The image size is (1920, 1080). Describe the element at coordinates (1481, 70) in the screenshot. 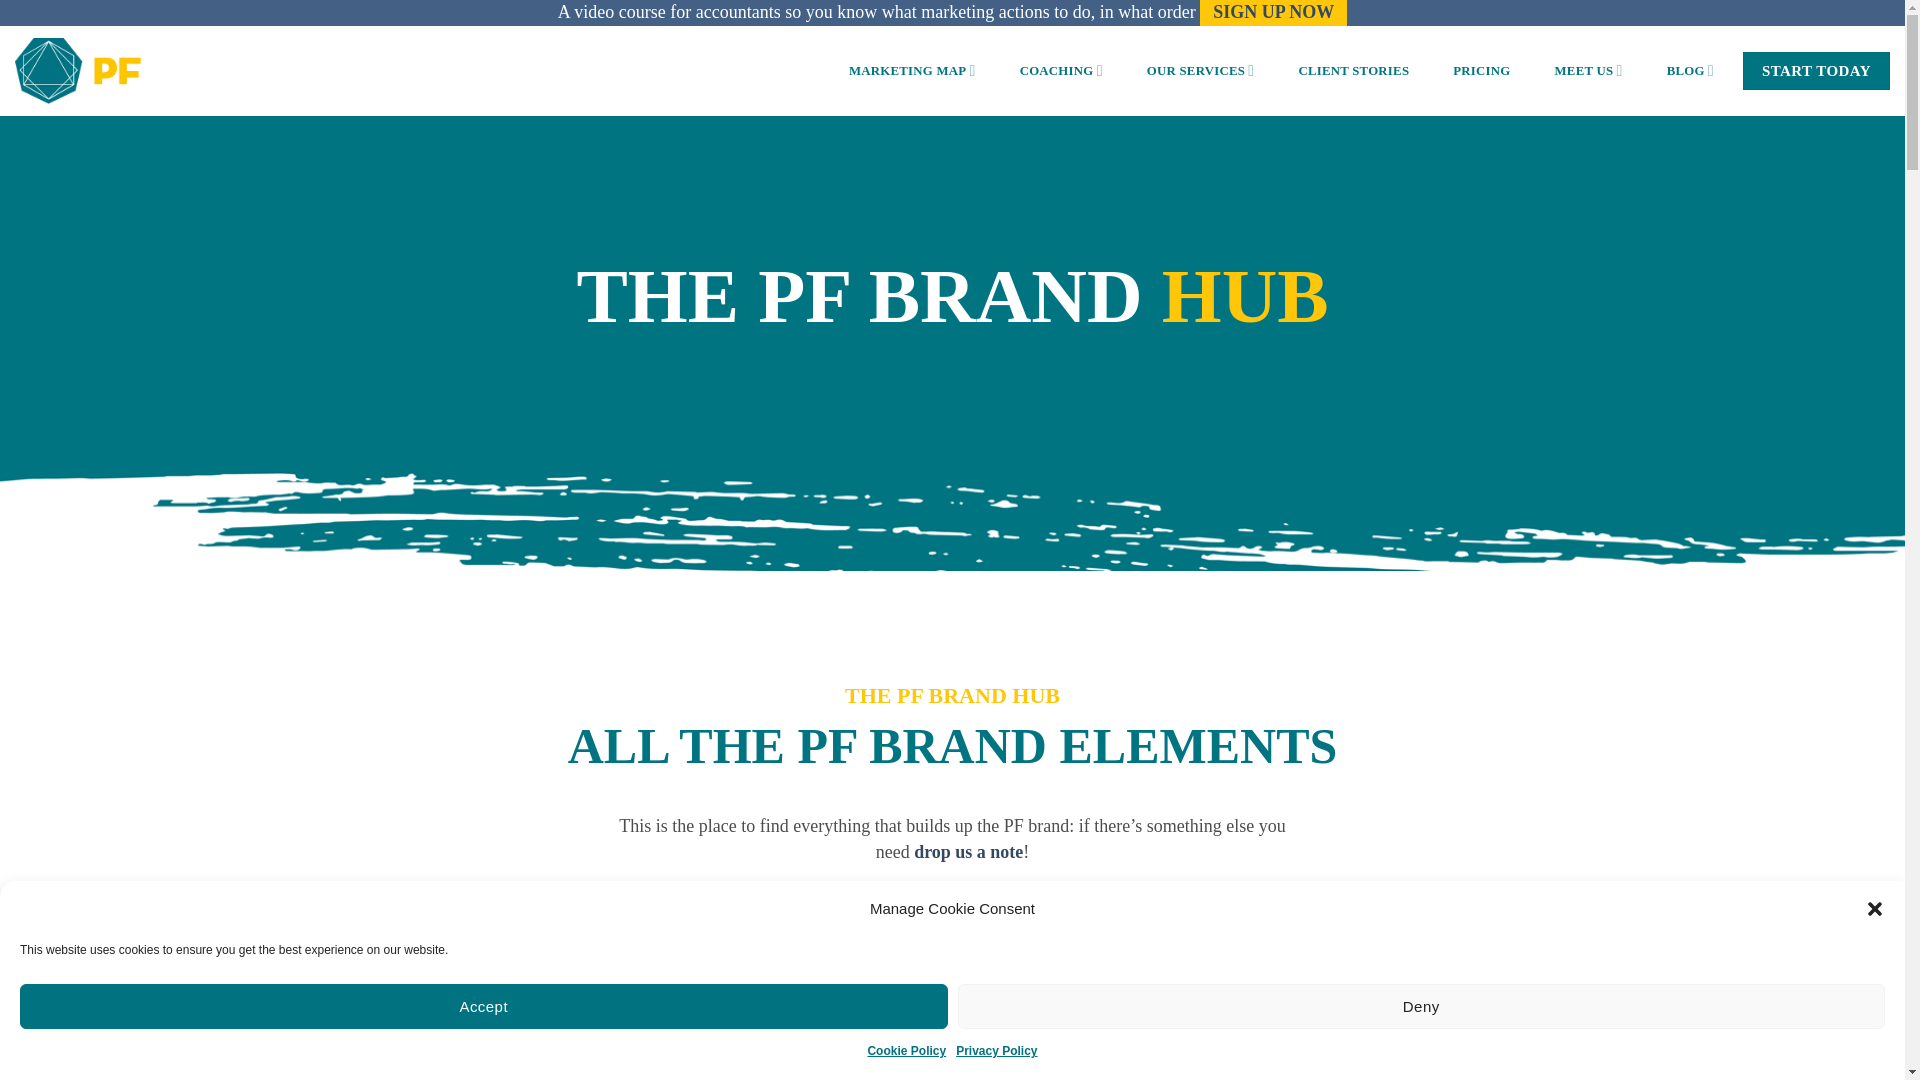

I see `PRICING` at that location.